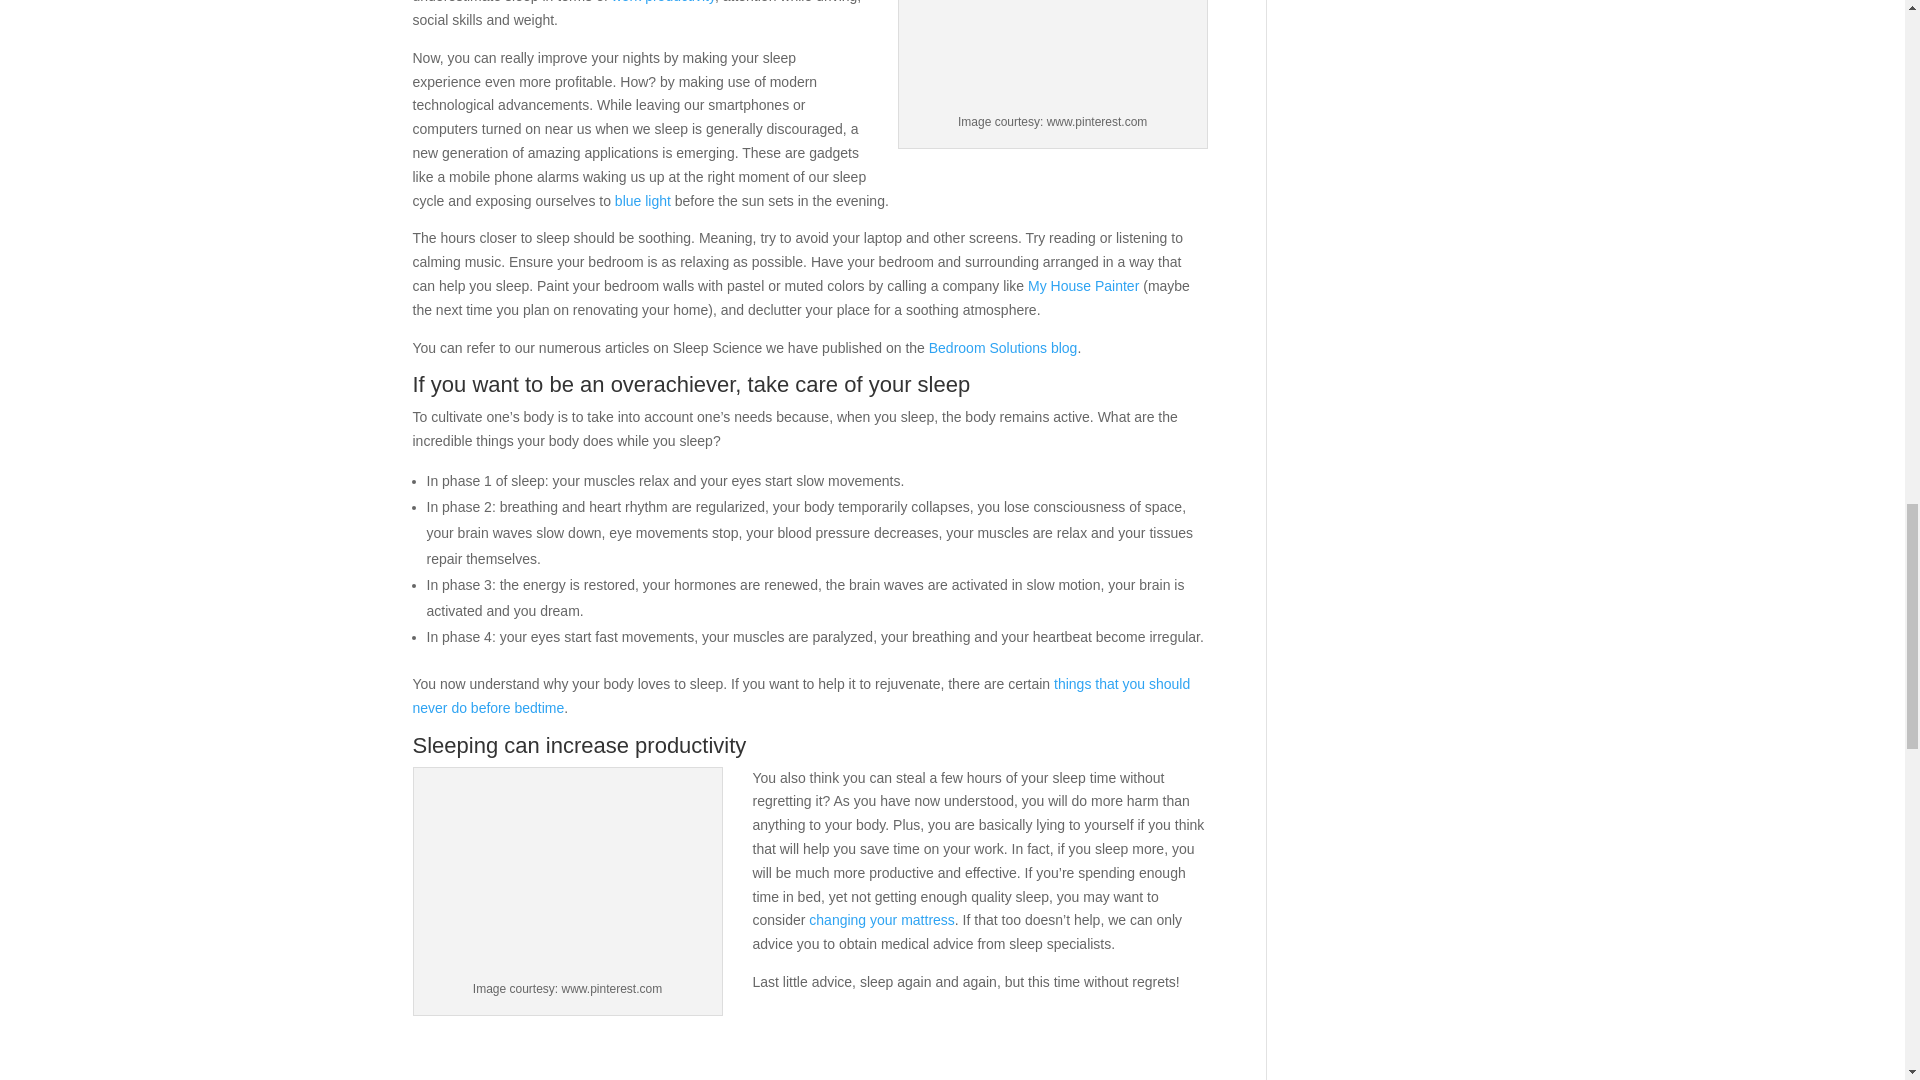 The width and height of the screenshot is (1920, 1080). What do you see at coordinates (642, 201) in the screenshot?
I see `blue light` at bounding box center [642, 201].